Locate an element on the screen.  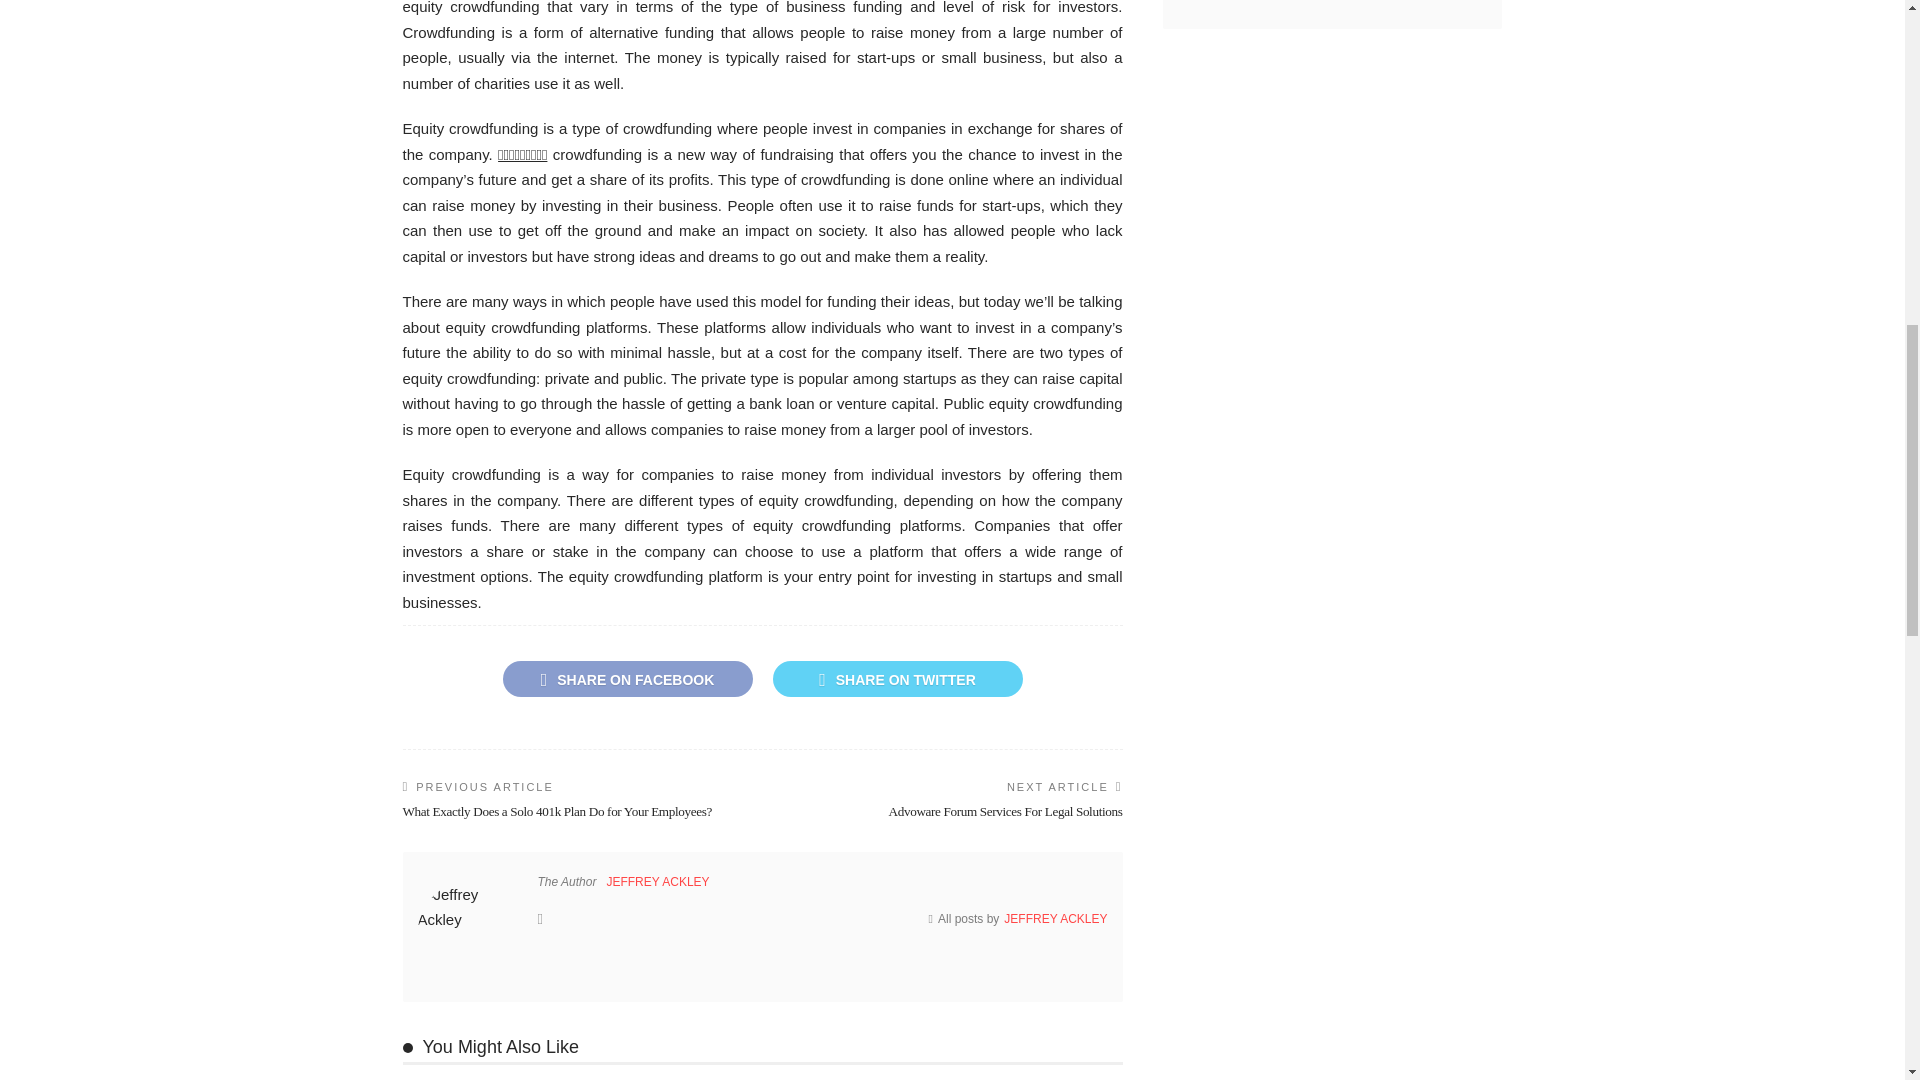
SHARE ON TWITTER is located at coordinates (896, 678).